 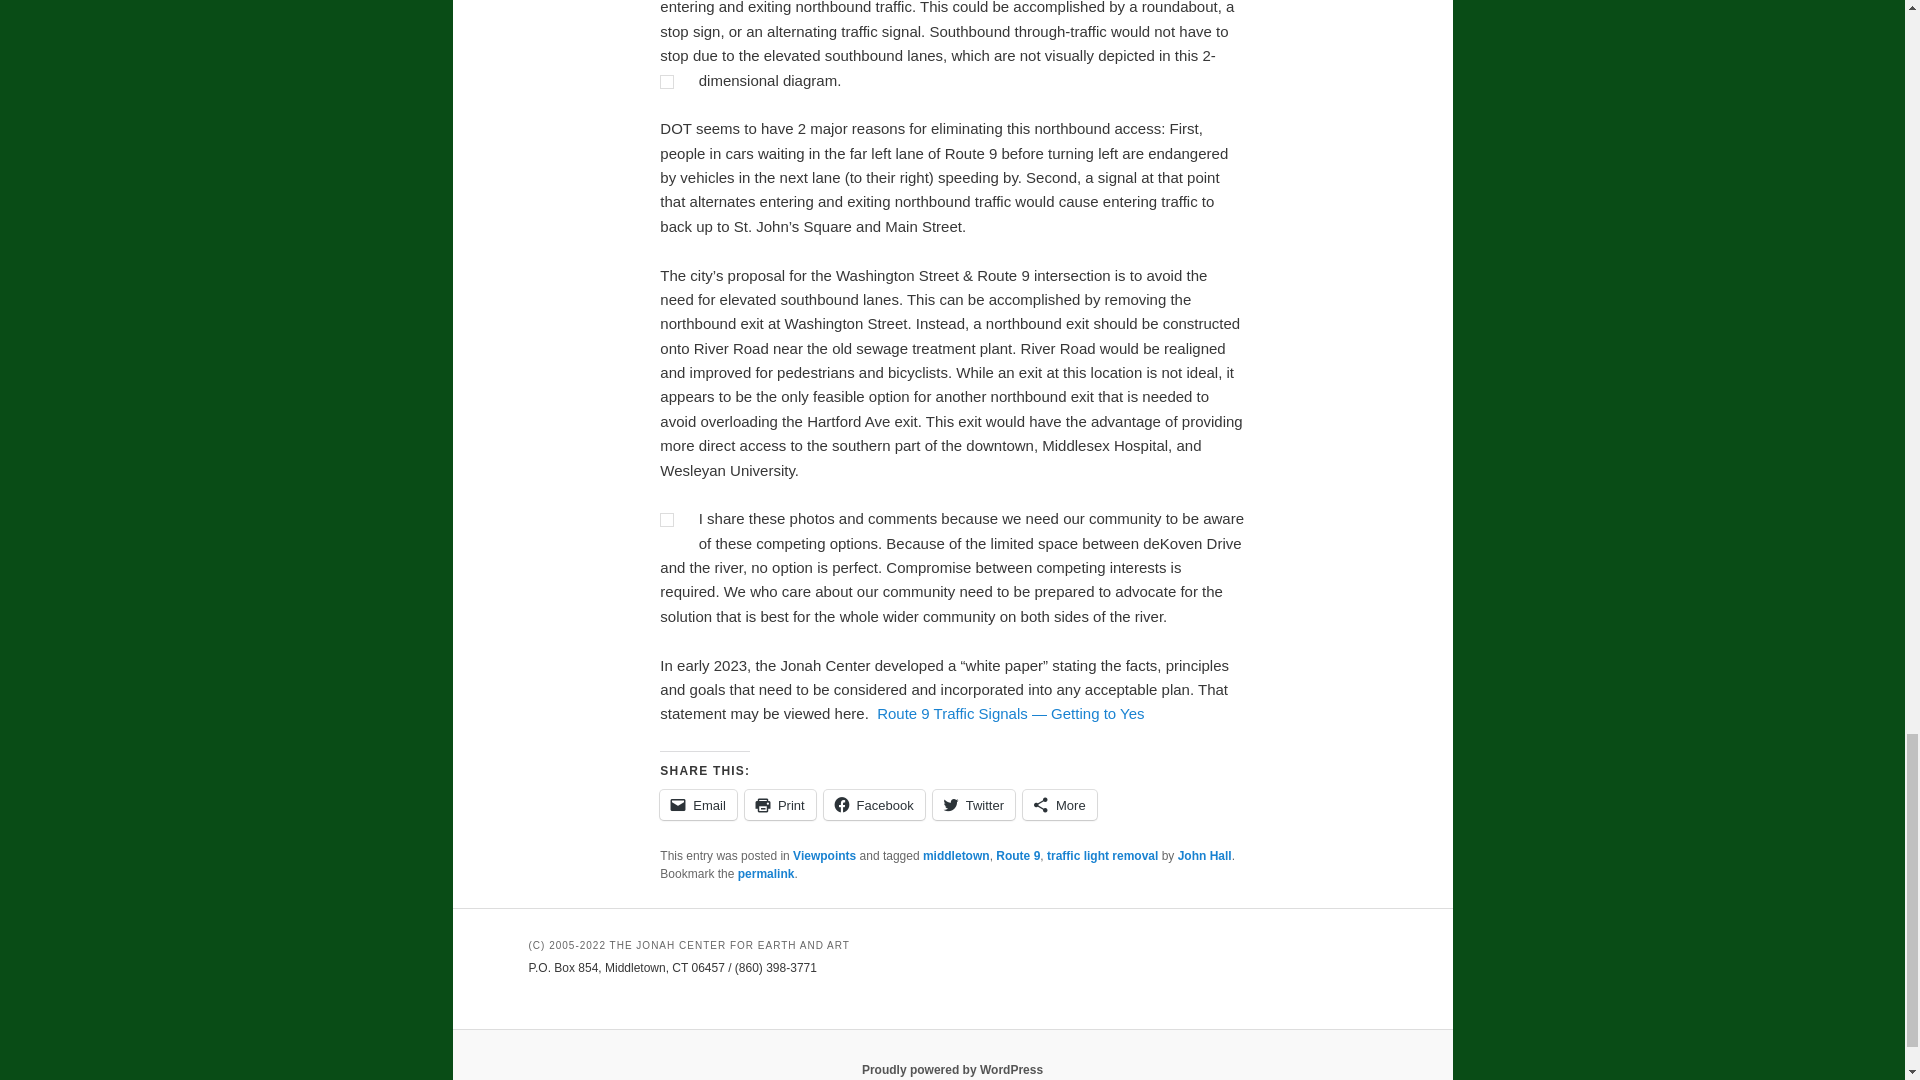 I want to click on Click to print, so click(x=780, y=804).